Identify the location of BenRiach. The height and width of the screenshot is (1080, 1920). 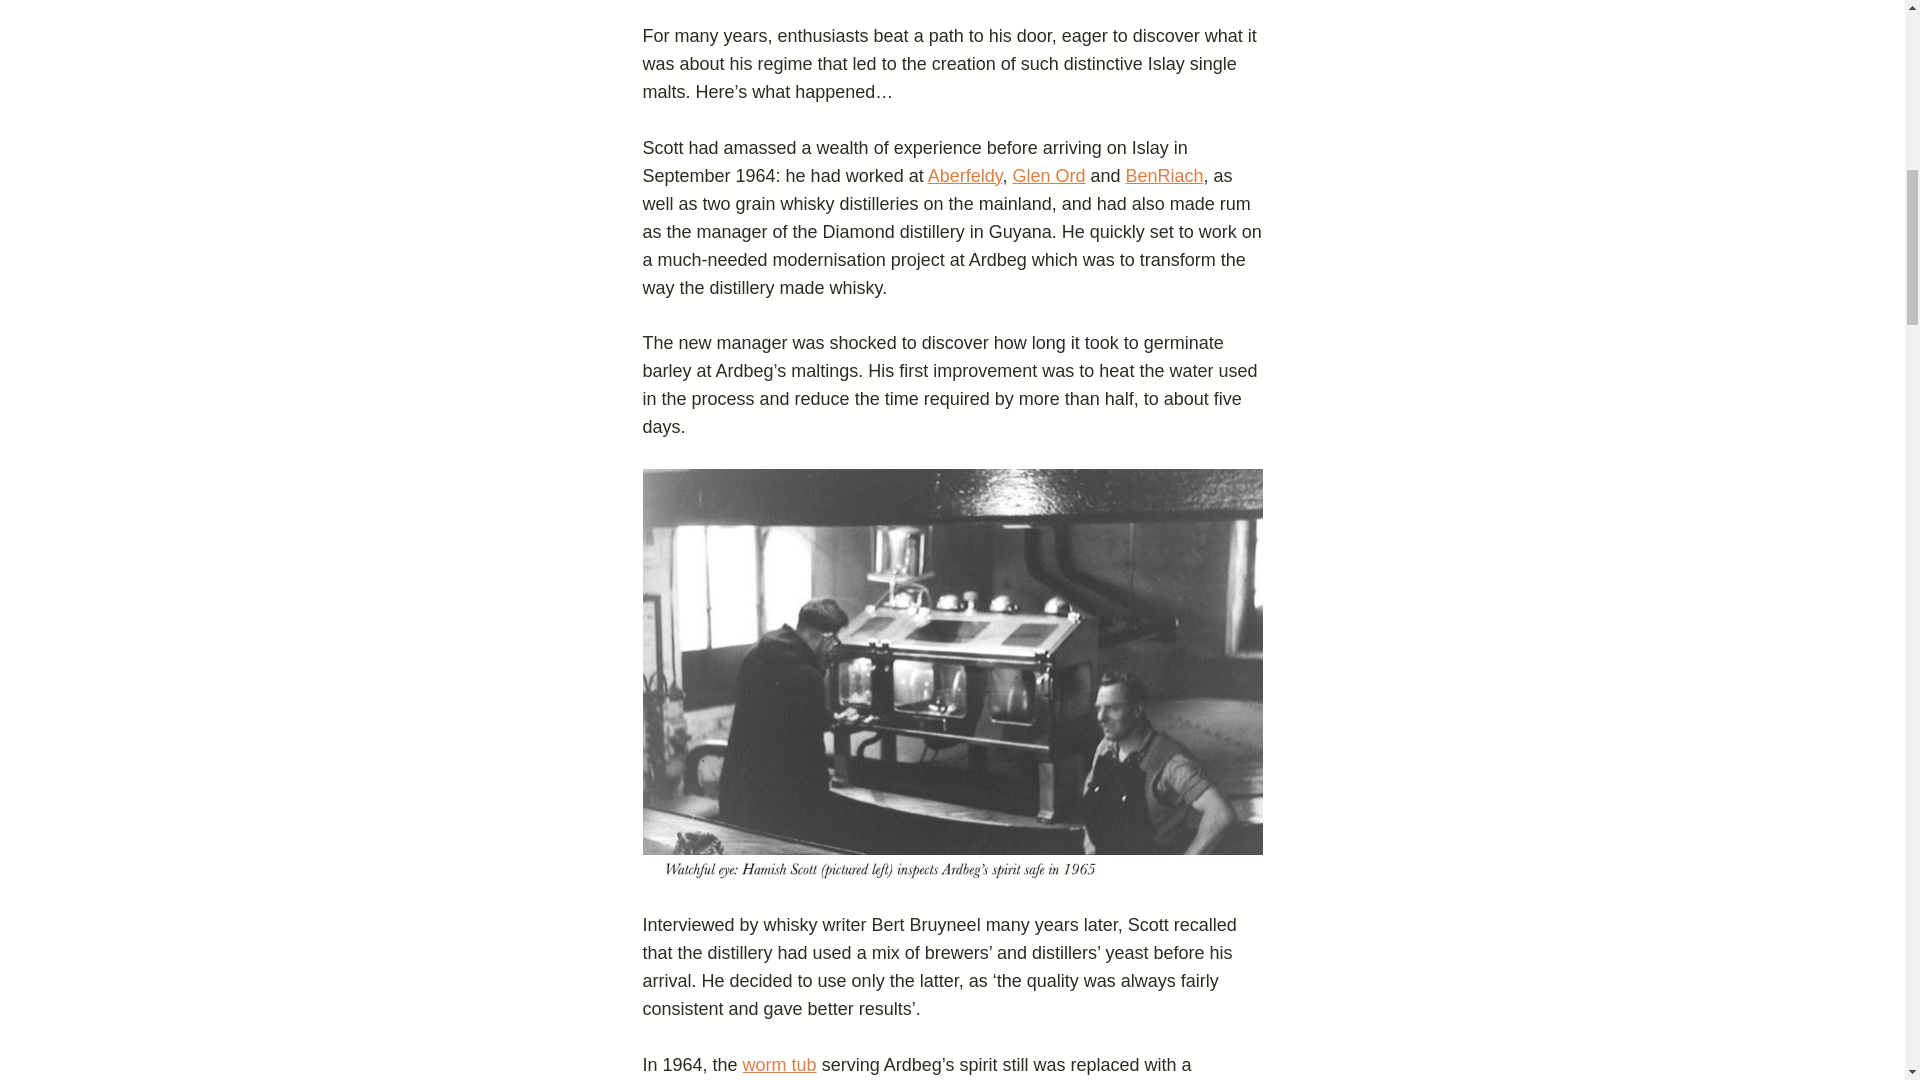
(1164, 176).